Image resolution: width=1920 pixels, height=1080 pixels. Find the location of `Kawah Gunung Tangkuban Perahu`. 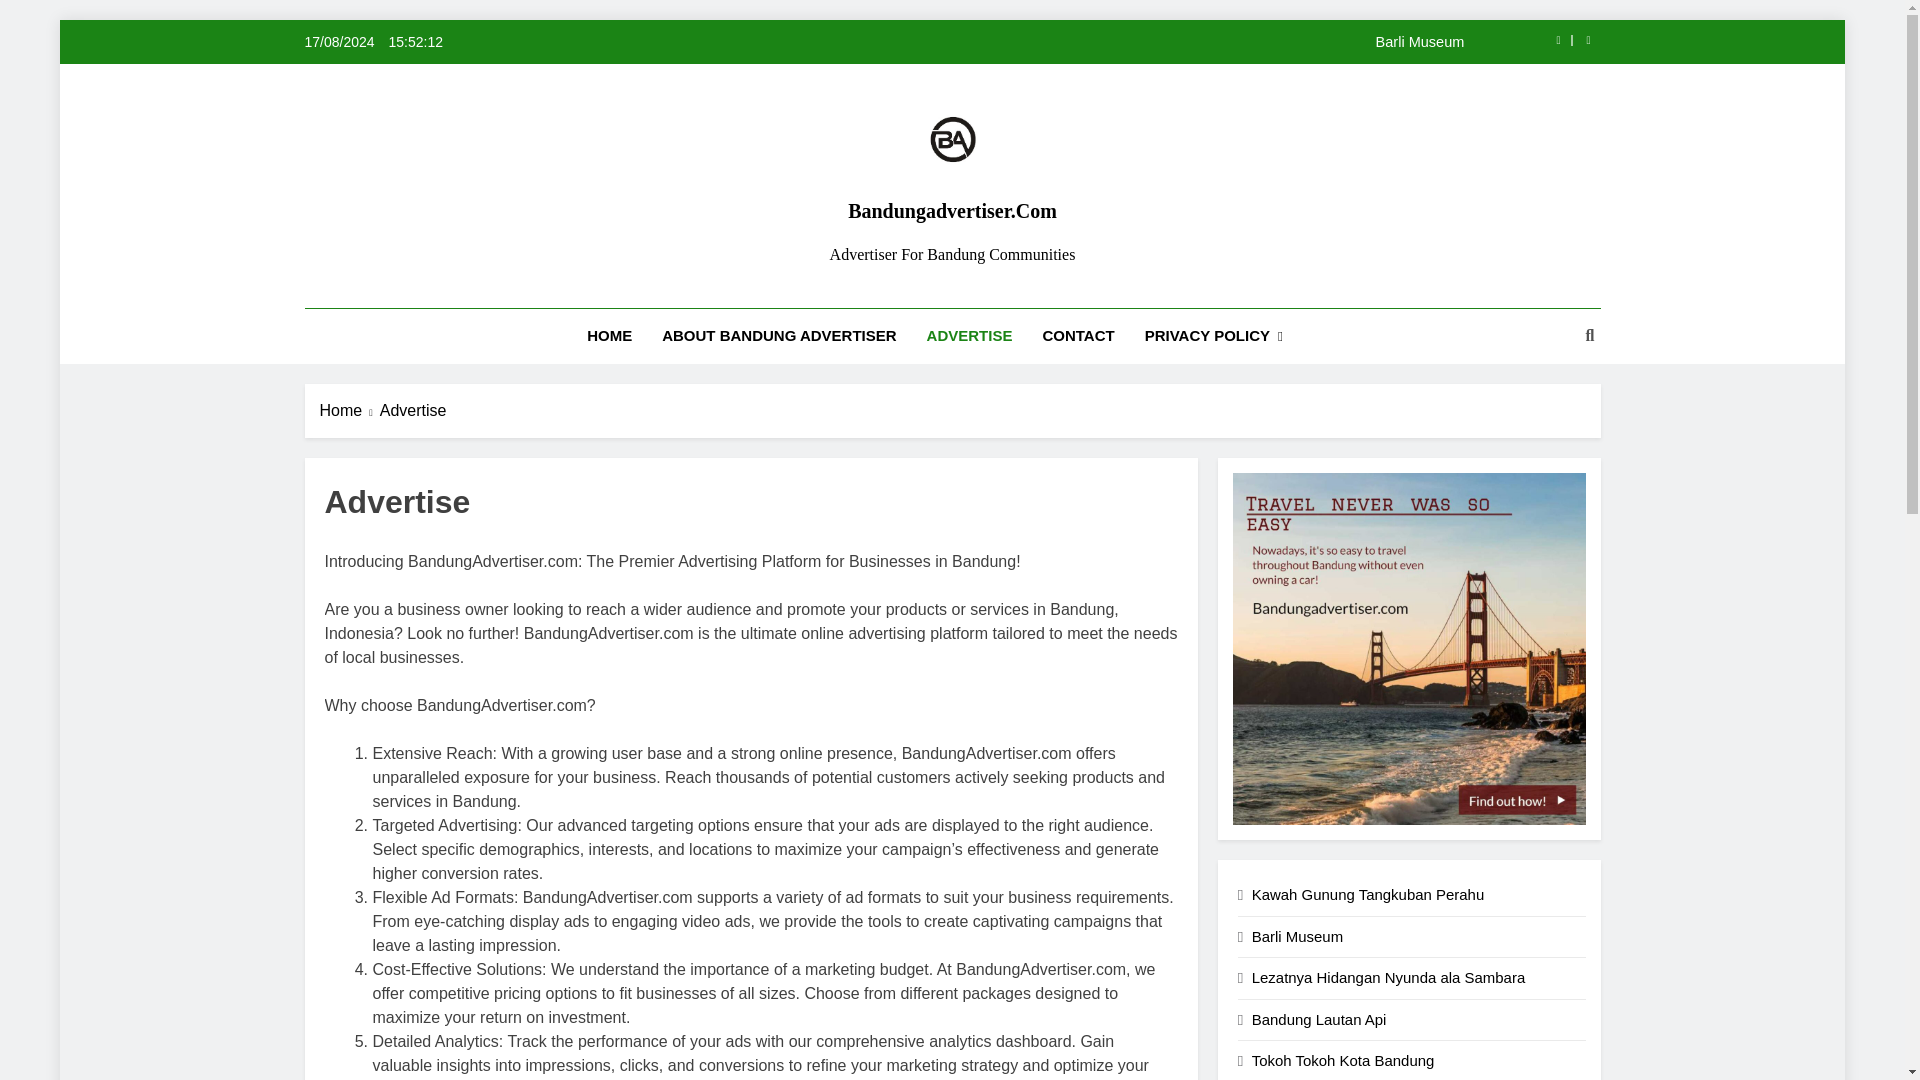

Kawah Gunung Tangkuban Perahu is located at coordinates (1368, 894).